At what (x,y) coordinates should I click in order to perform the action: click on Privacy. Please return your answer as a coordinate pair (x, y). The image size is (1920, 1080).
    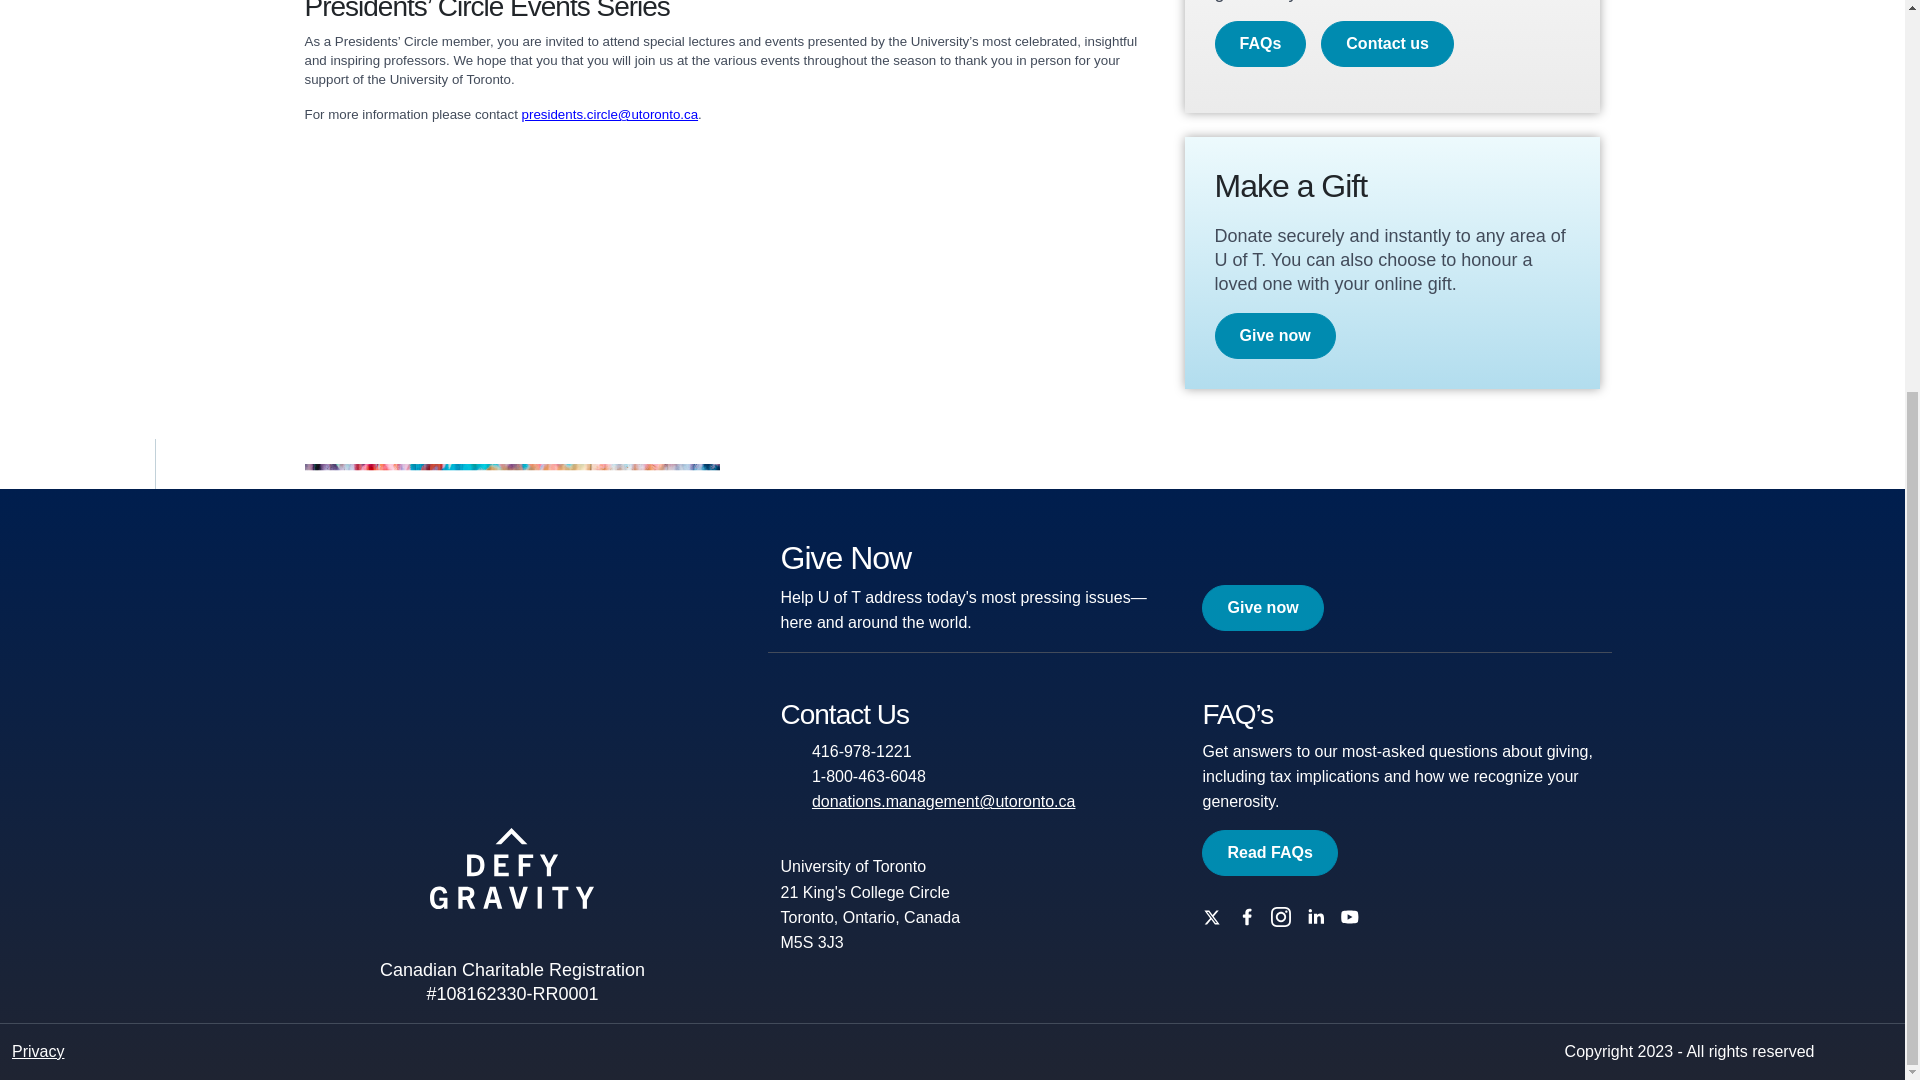
    Looking at the image, I should click on (37, 1051).